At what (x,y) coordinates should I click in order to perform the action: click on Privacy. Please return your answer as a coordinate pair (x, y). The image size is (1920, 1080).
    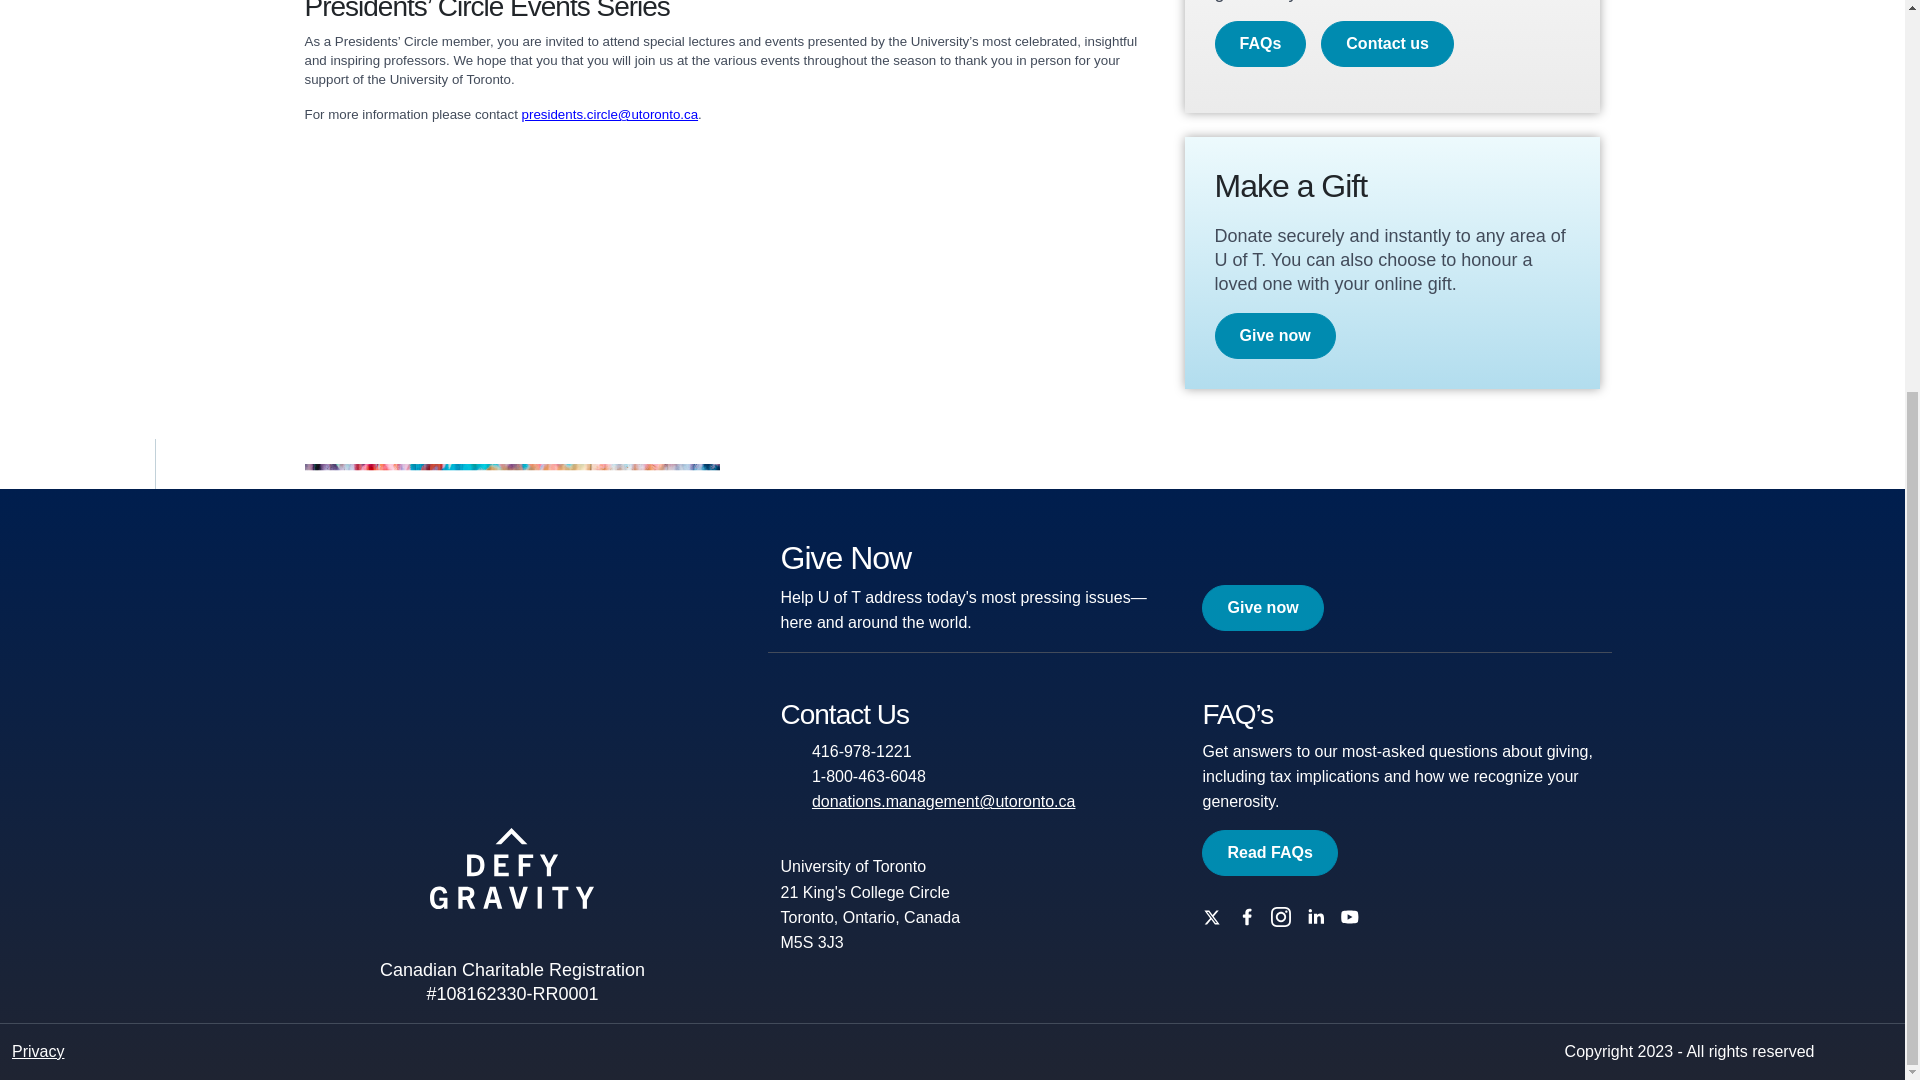
    Looking at the image, I should click on (37, 1051).